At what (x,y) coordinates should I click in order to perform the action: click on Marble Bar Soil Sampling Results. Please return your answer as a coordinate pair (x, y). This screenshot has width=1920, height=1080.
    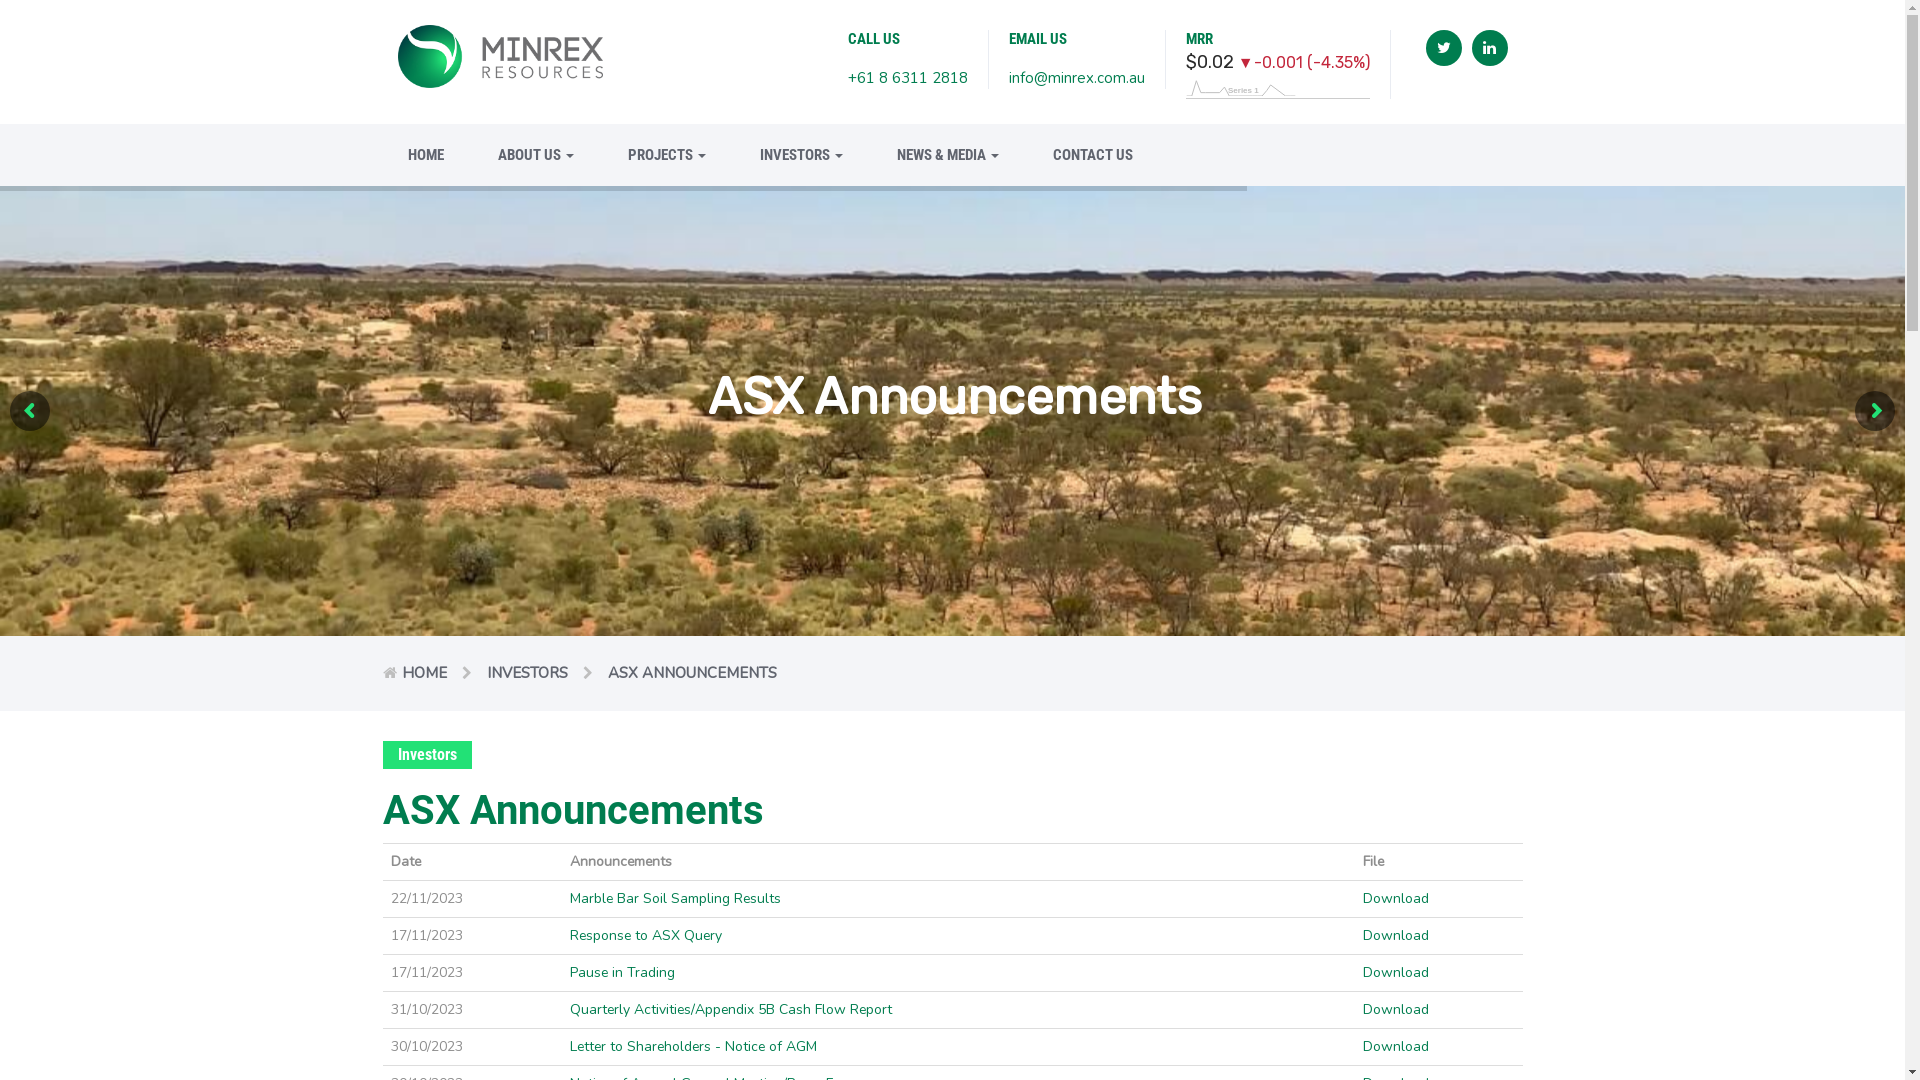
    Looking at the image, I should click on (676, 898).